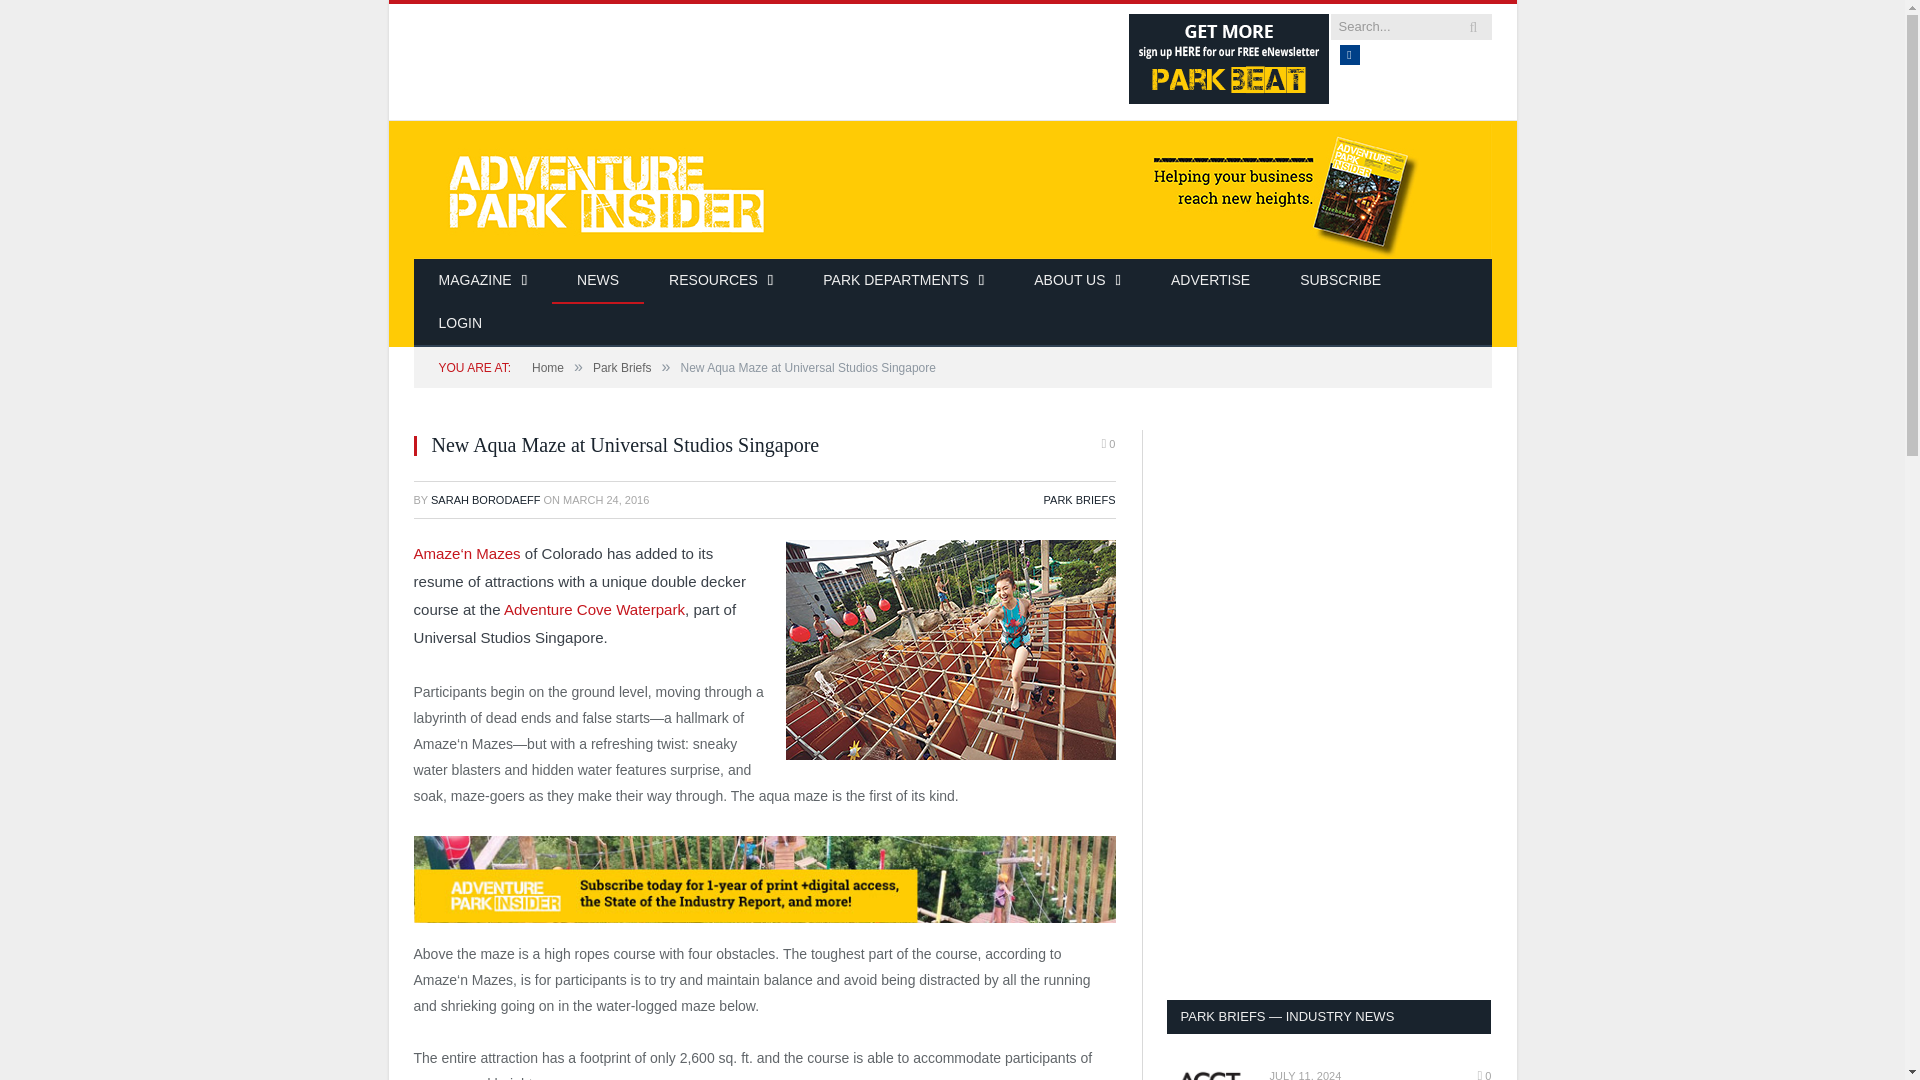  What do you see at coordinates (1210, 281) in the screenshot?
I see `ADVERTISE` at bounding box center [1210, 281].